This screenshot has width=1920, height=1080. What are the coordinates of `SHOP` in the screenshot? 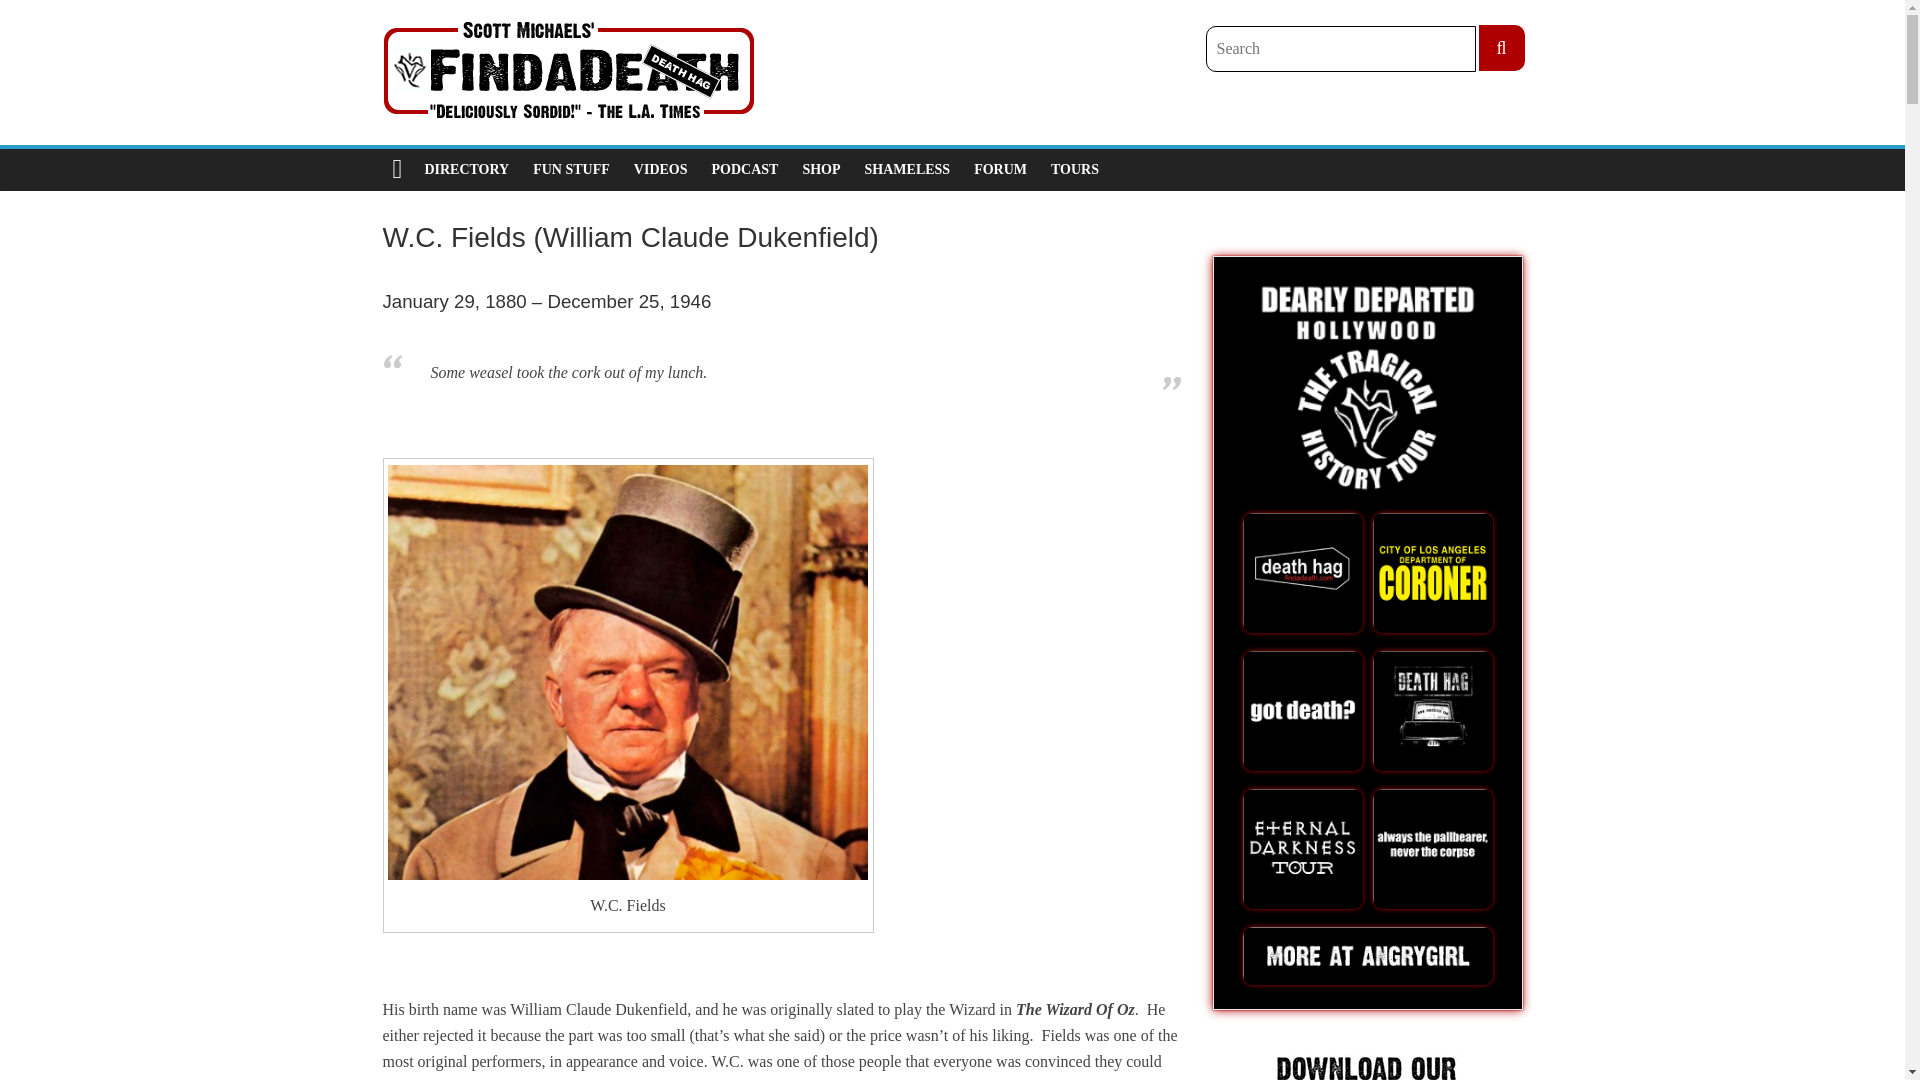 It's located at (820, 170).